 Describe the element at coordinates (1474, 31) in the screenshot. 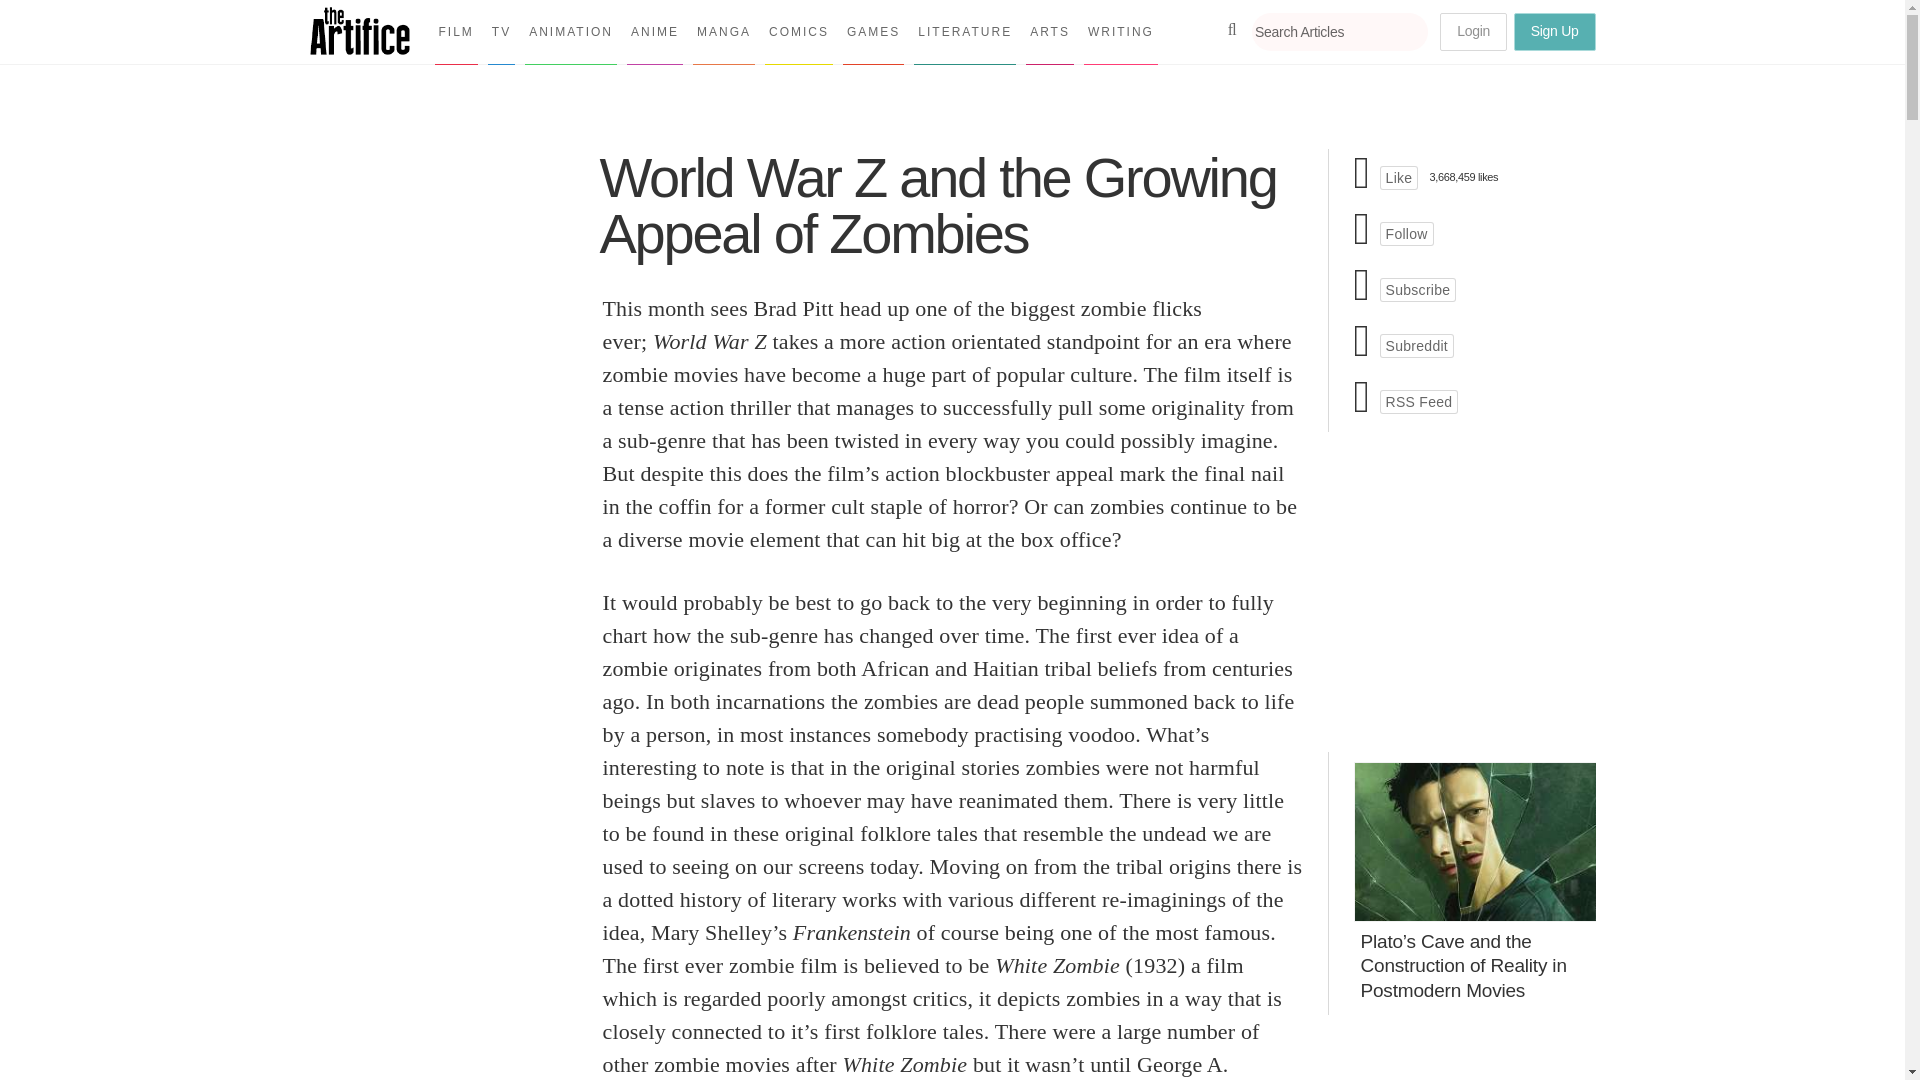

I see `Login` at that location.